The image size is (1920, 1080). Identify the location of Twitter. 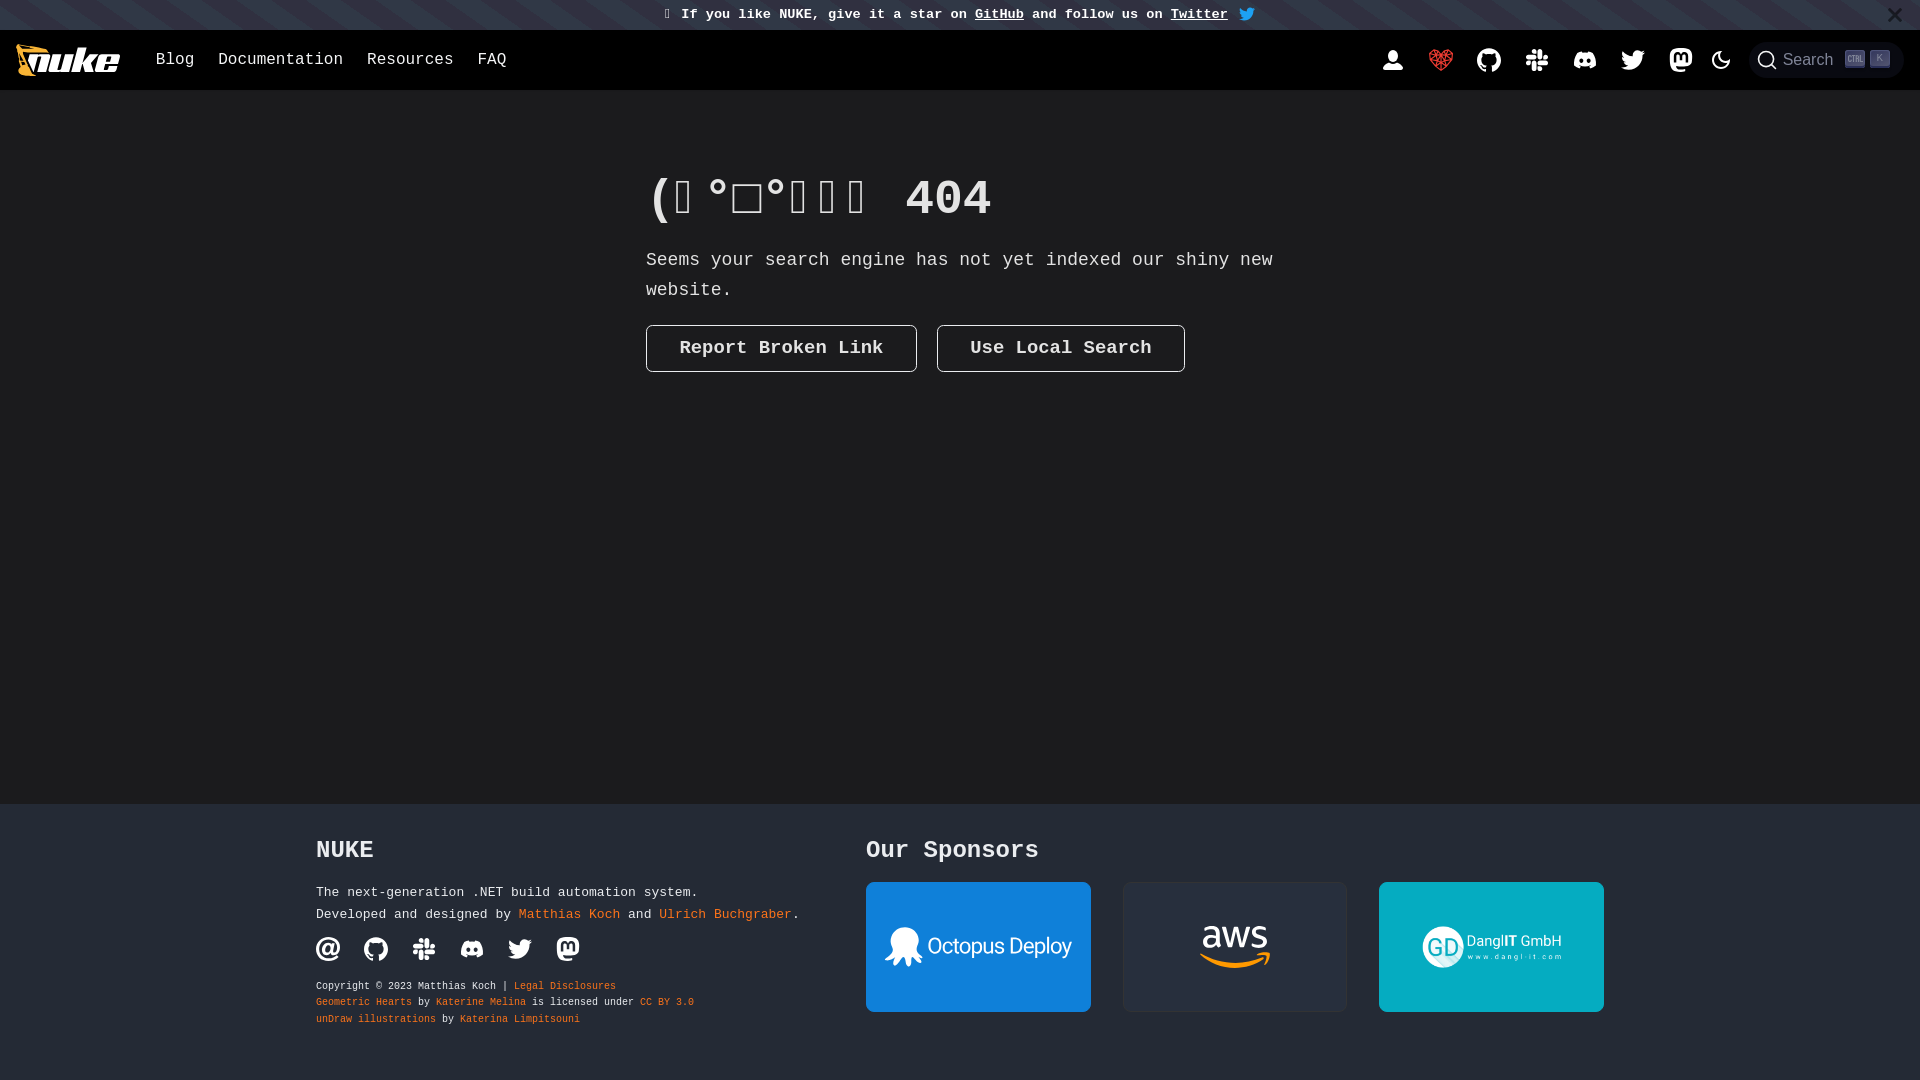
(1200, 14).